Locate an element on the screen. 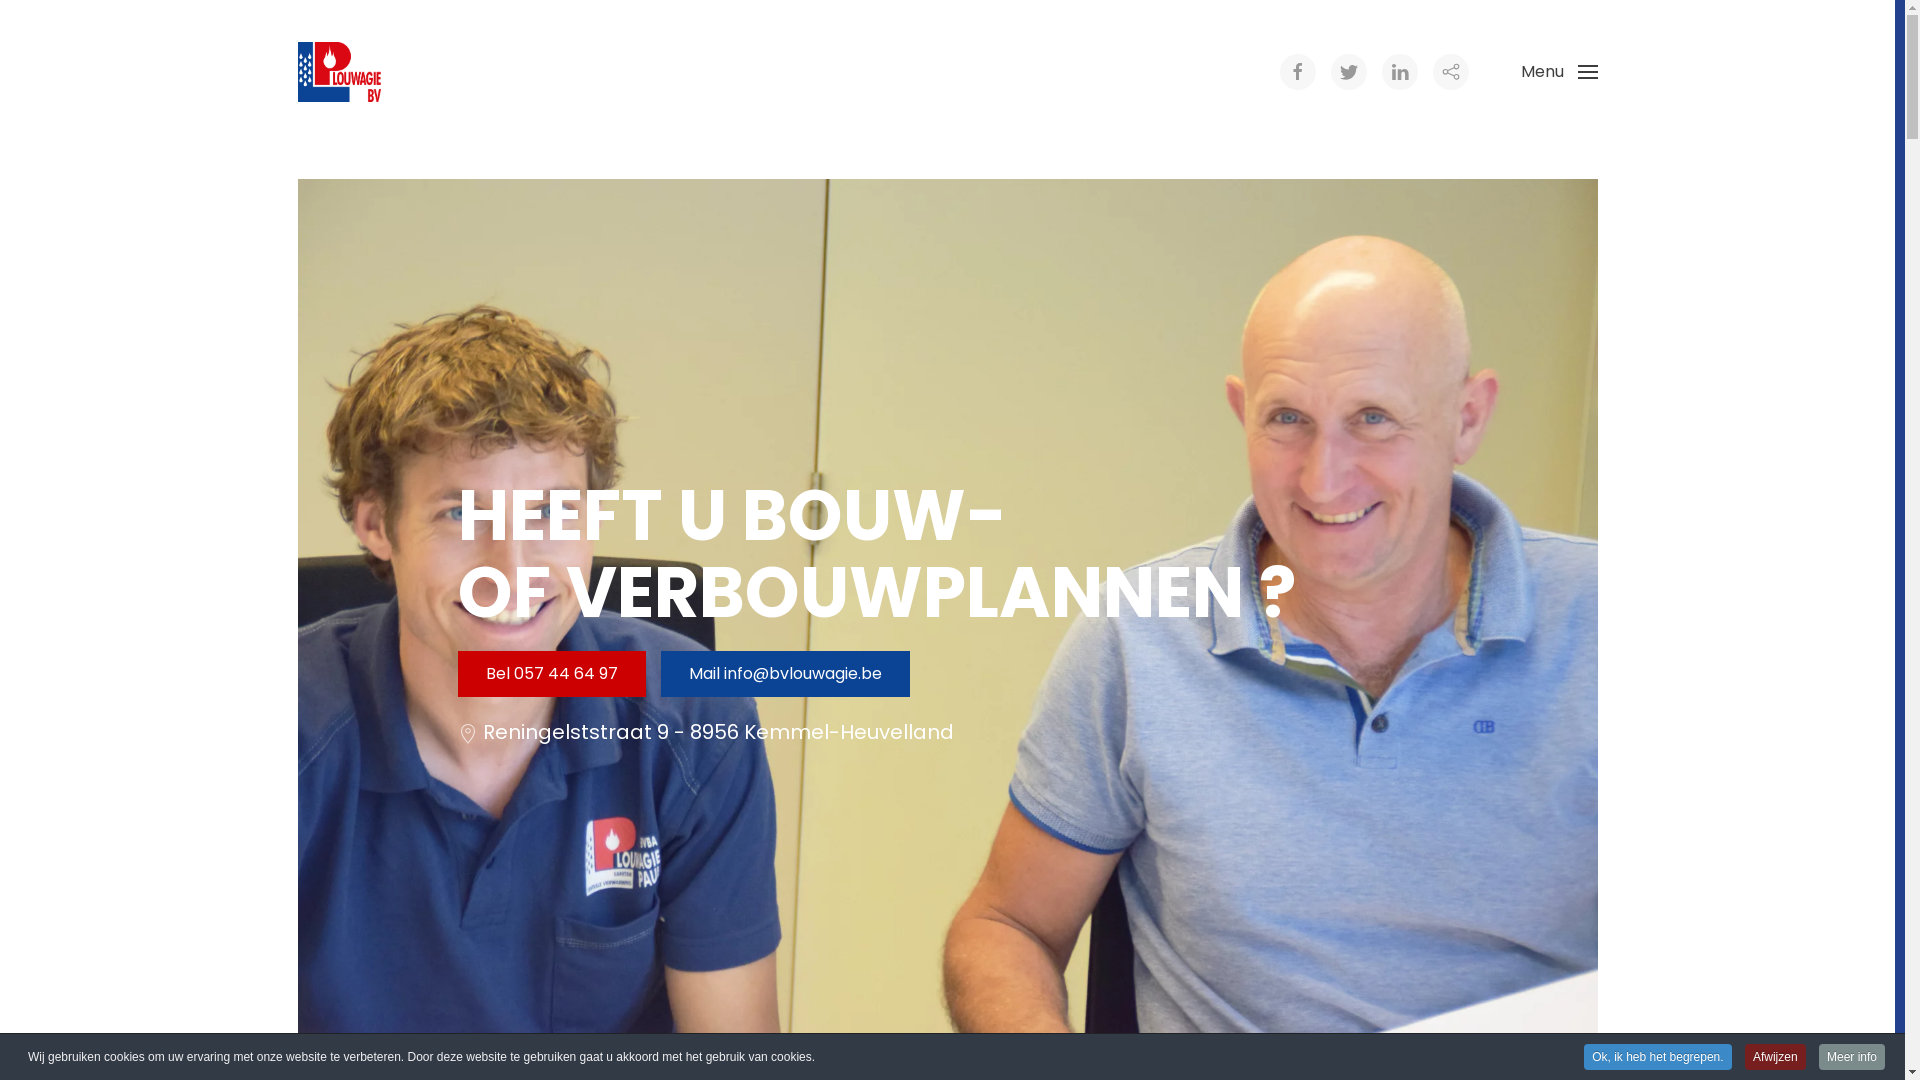  Afwijzen is located at coordinates (1776, 1057).